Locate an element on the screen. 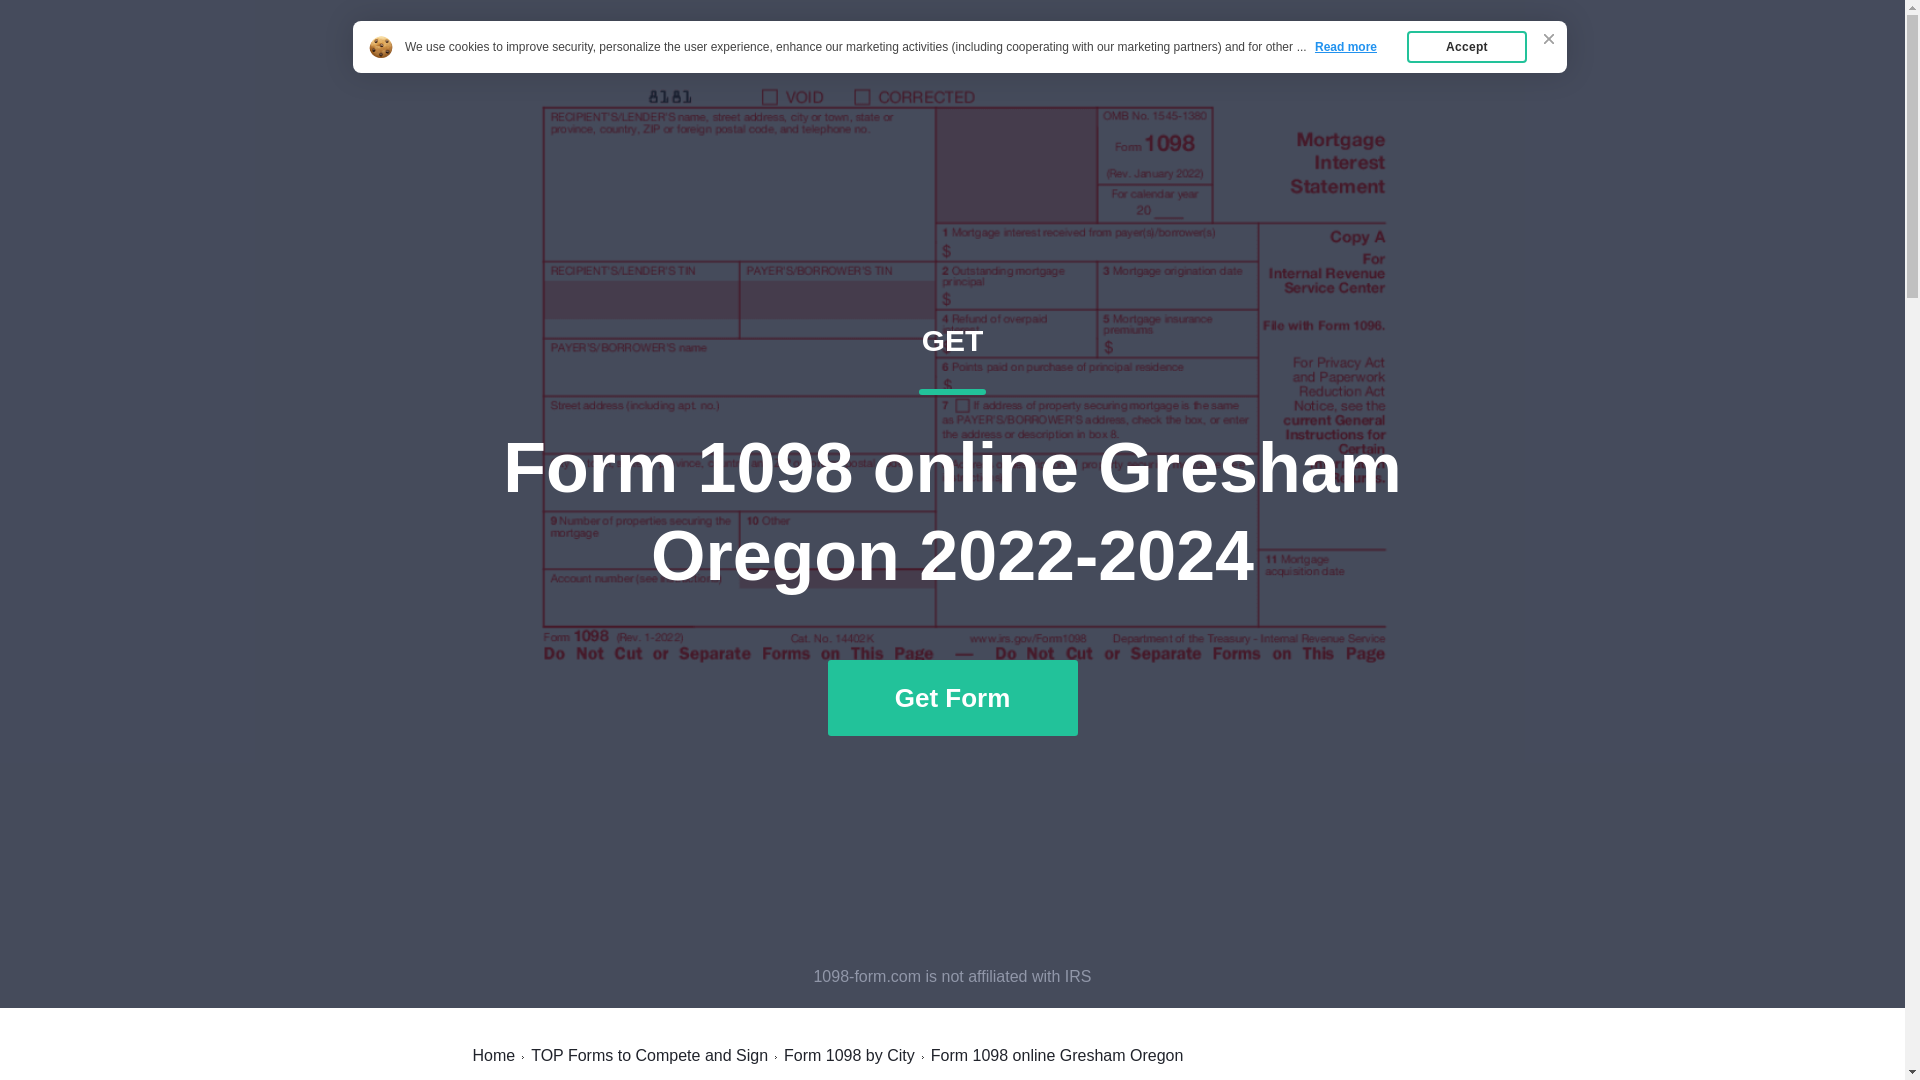  Form 1098 by City is located at coordinates (849, 1055).